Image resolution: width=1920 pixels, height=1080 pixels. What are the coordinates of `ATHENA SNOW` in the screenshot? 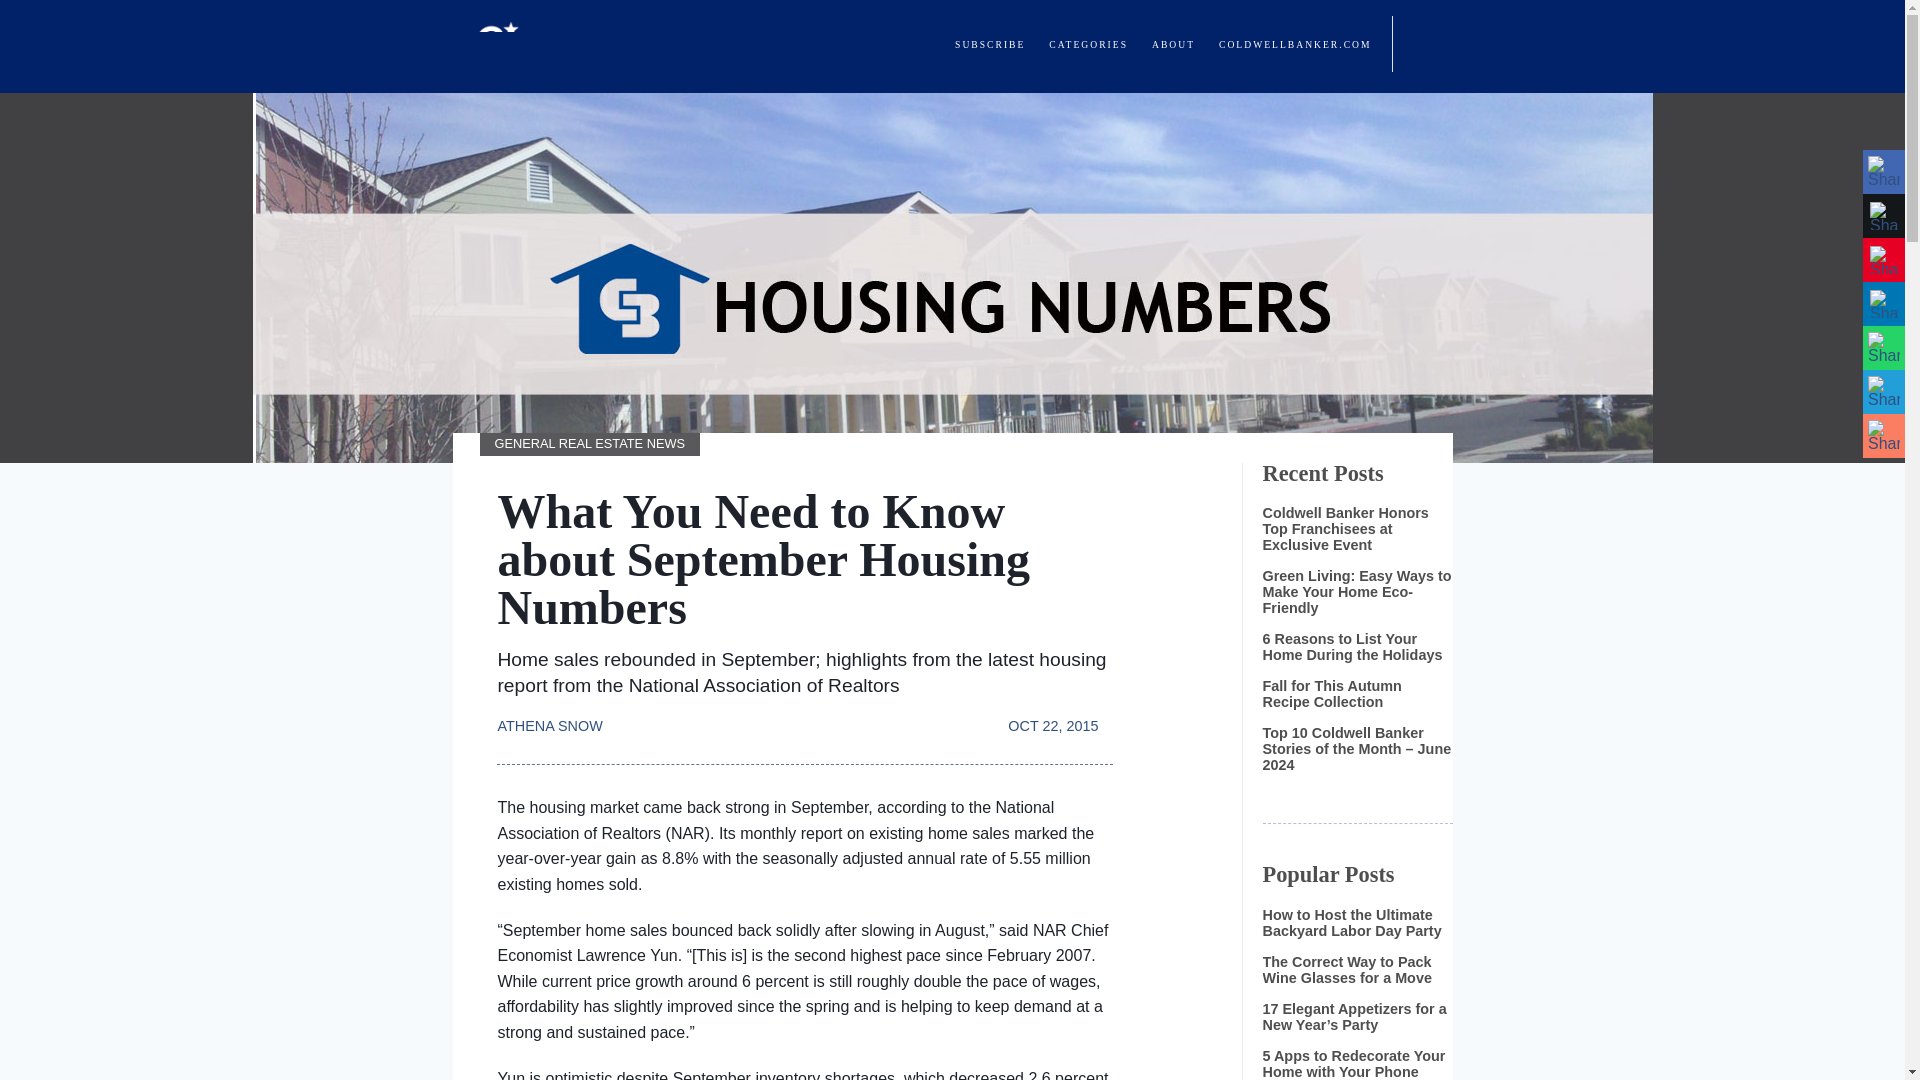 It's located at (556, 716).